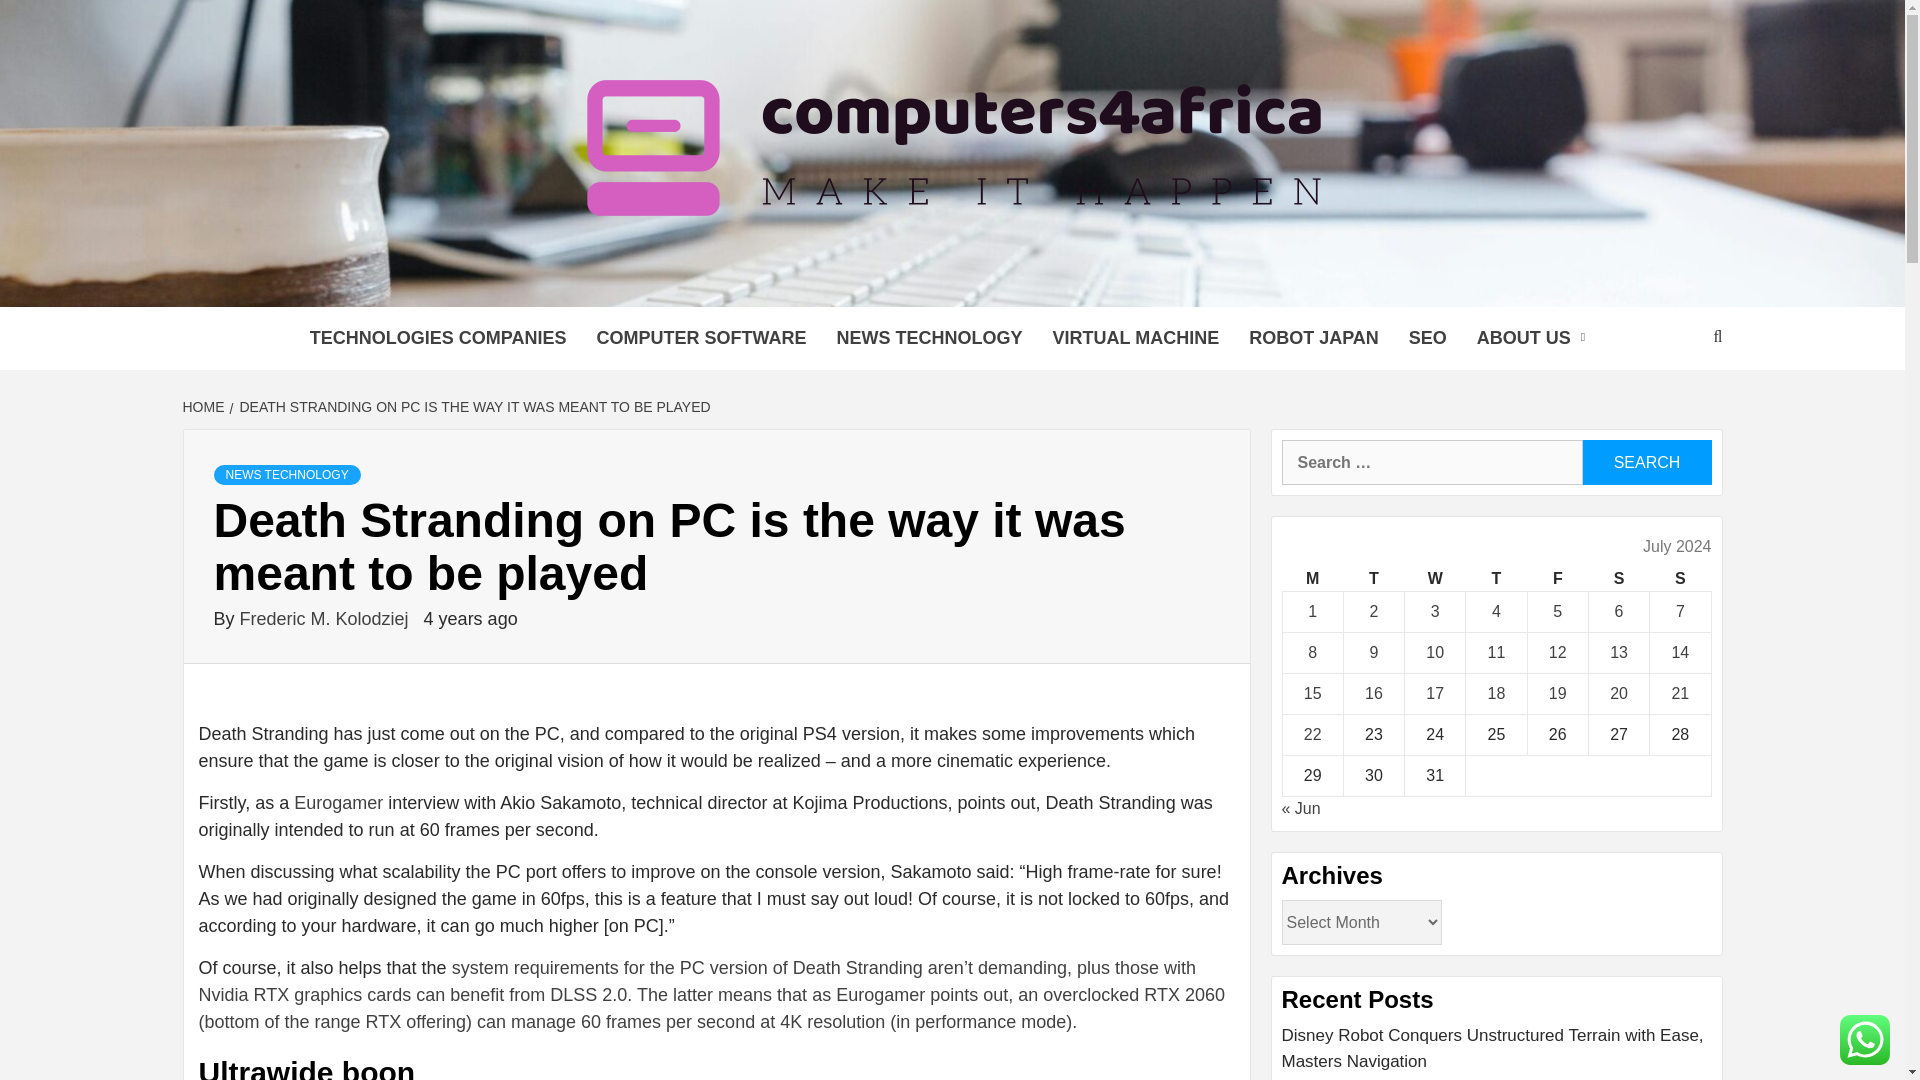 This screenshot has height=1080, width=1920. Describe the element at coordinates (438, 338) in the screenshot. I see `TECHNOLOGIES COMPANIES` at that location.